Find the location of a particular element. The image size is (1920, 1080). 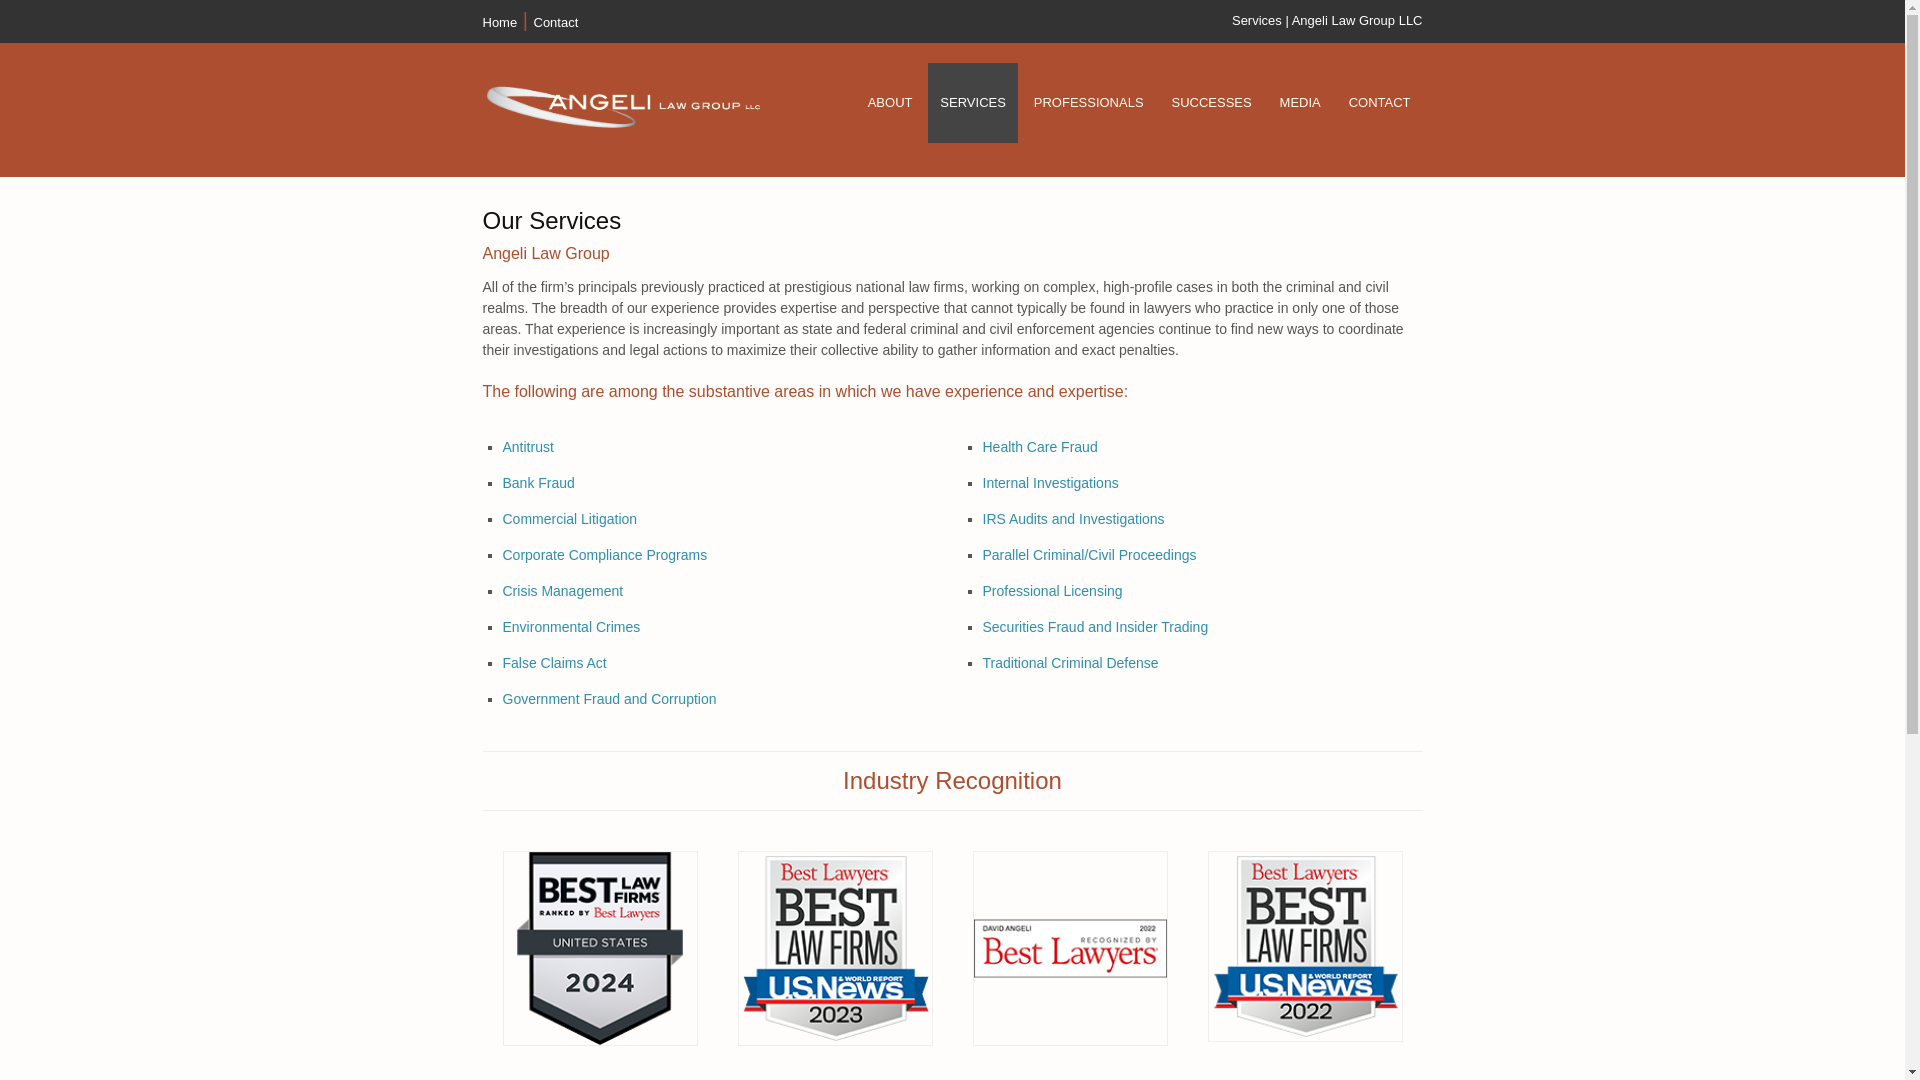

MEDIA is located at coordinates (1300, 102).